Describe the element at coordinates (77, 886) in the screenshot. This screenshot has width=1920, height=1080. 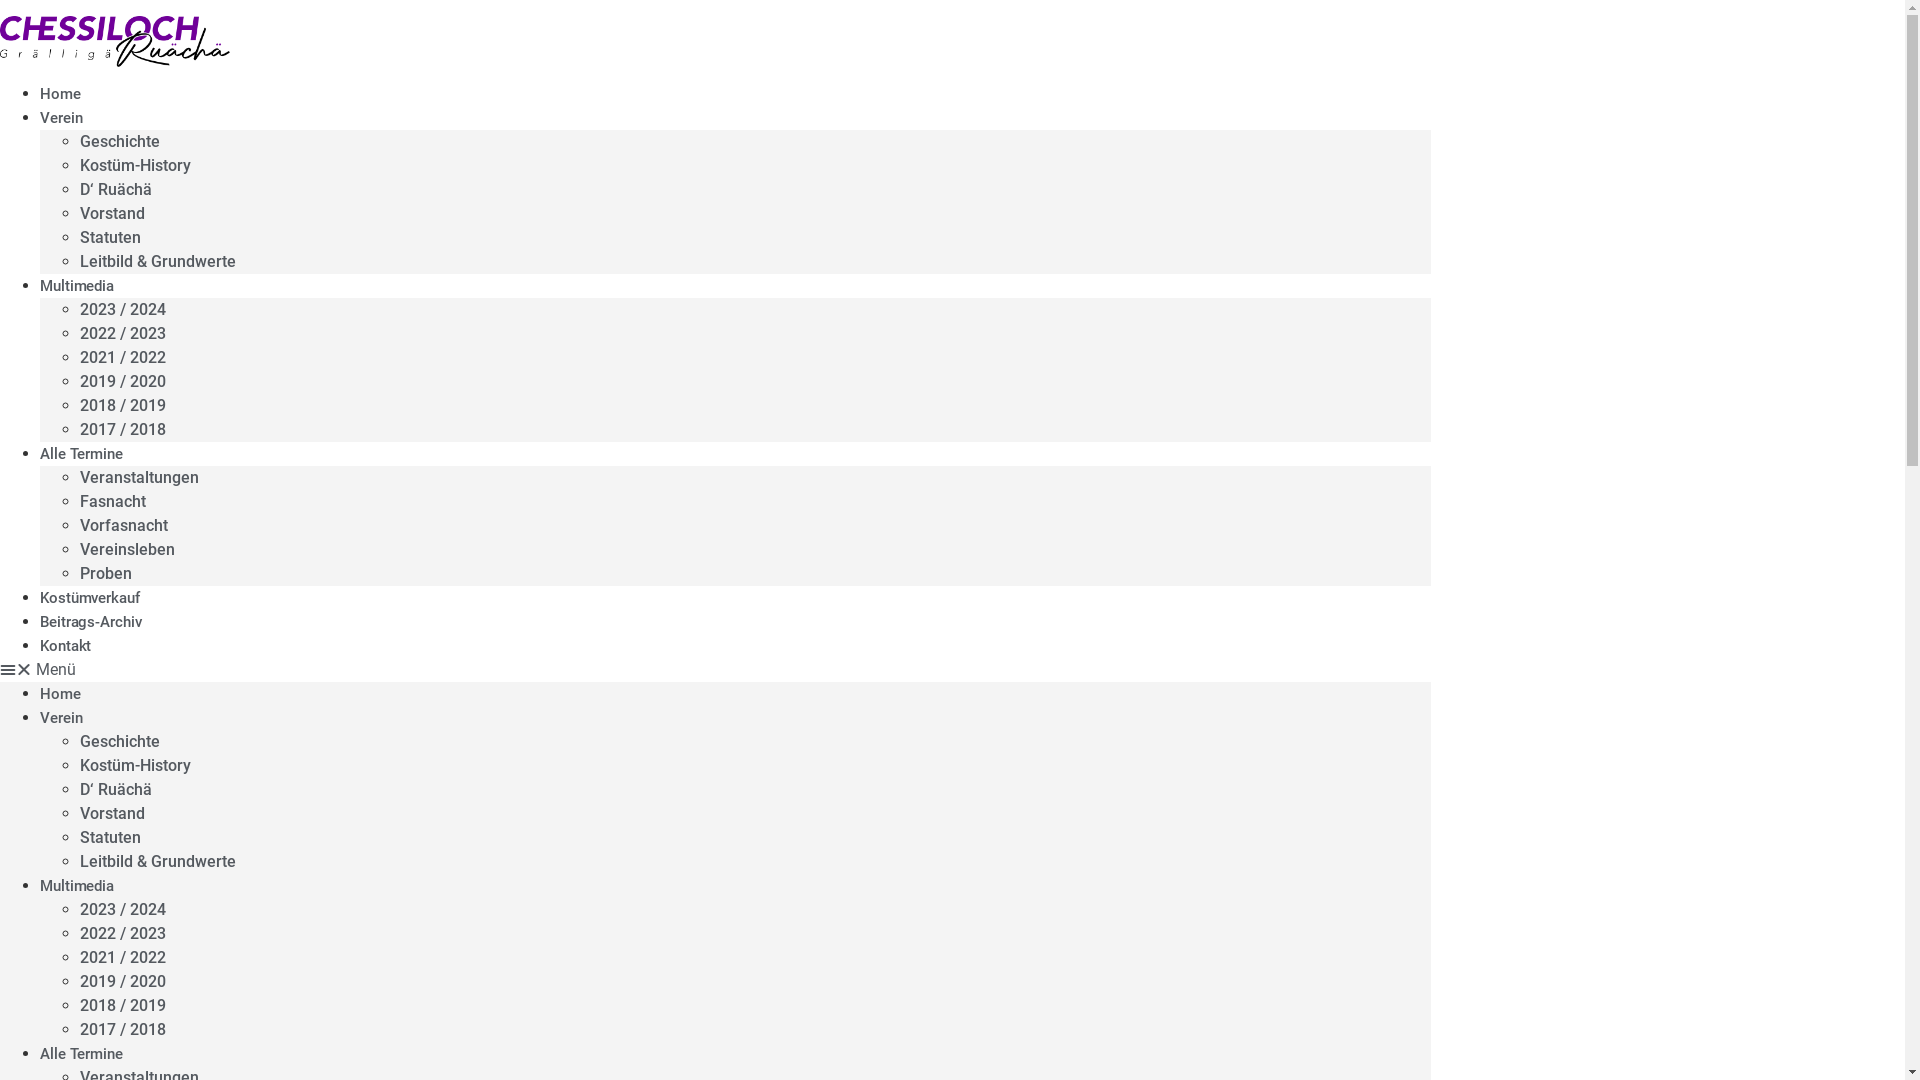
I see `Multimedia` at that location.